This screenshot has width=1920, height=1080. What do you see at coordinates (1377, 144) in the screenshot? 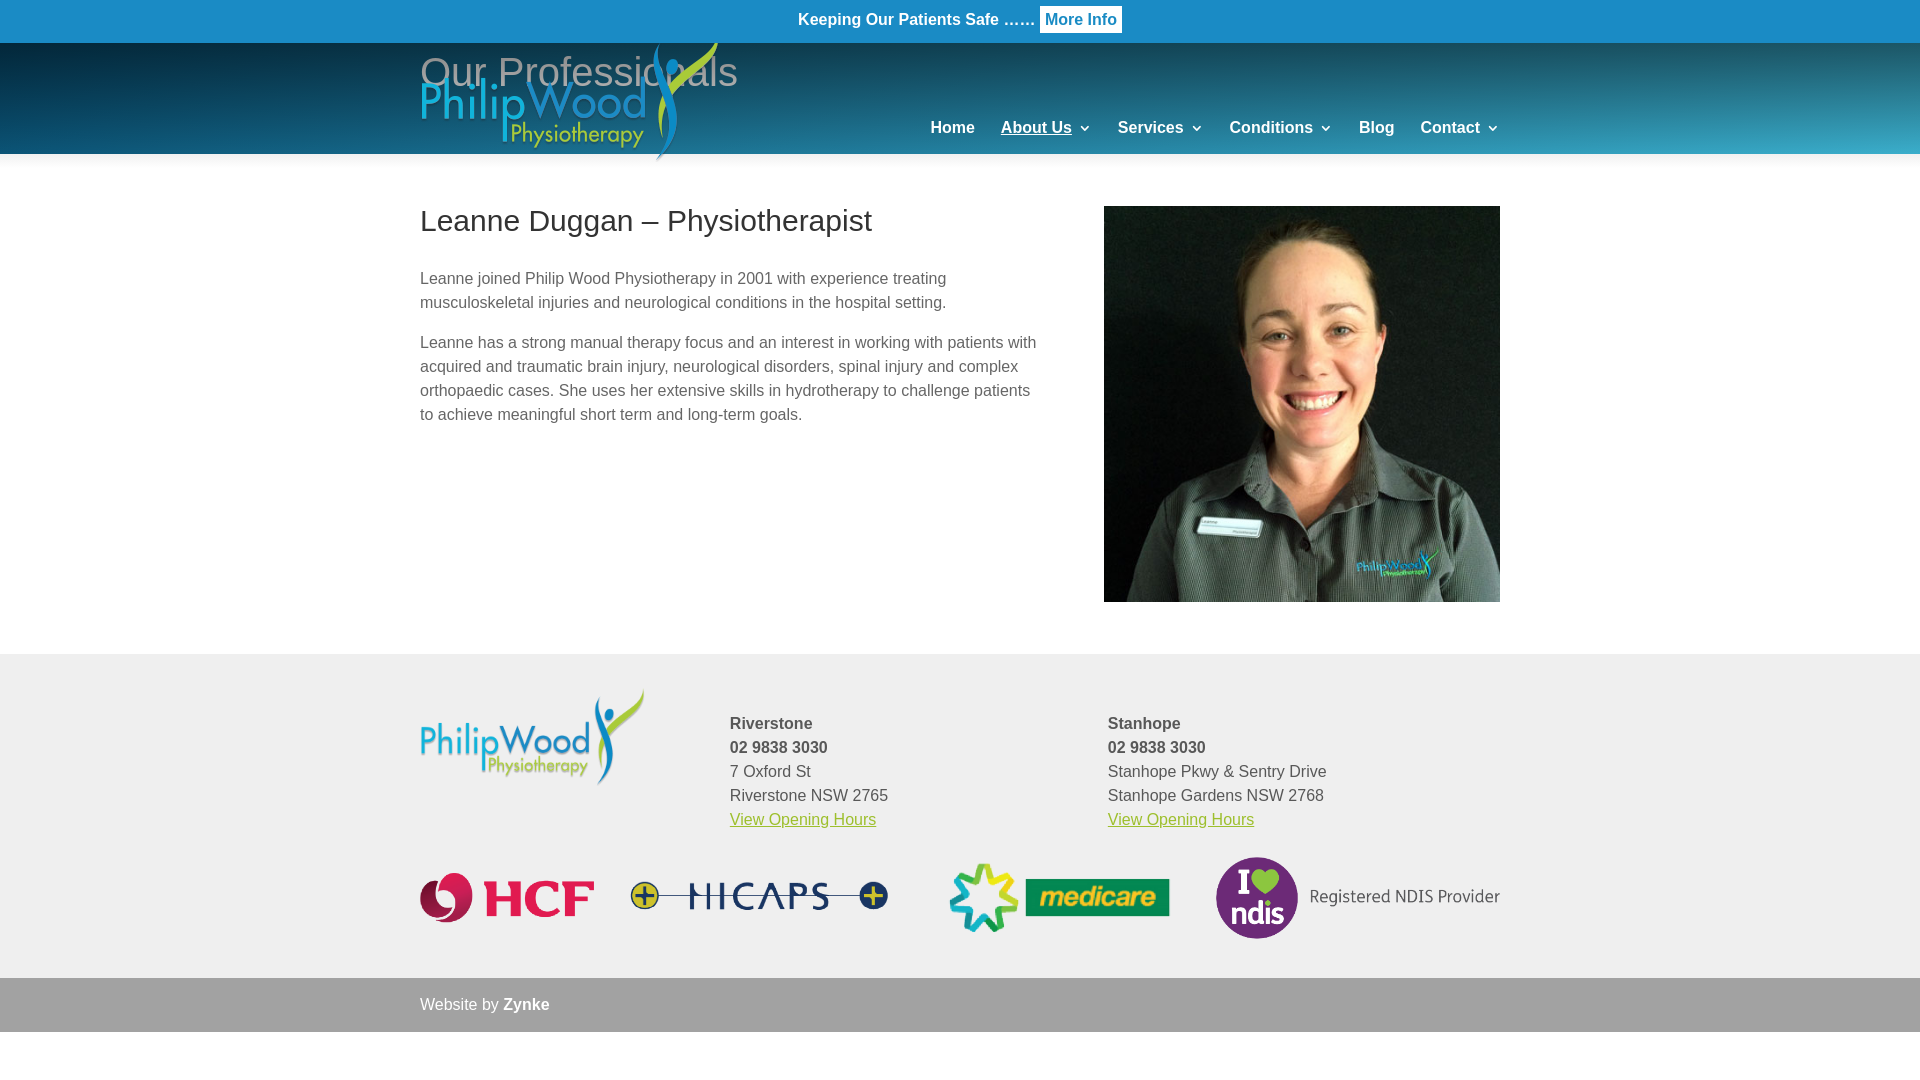
I see `Blog` at bounding box center [1377, 144].